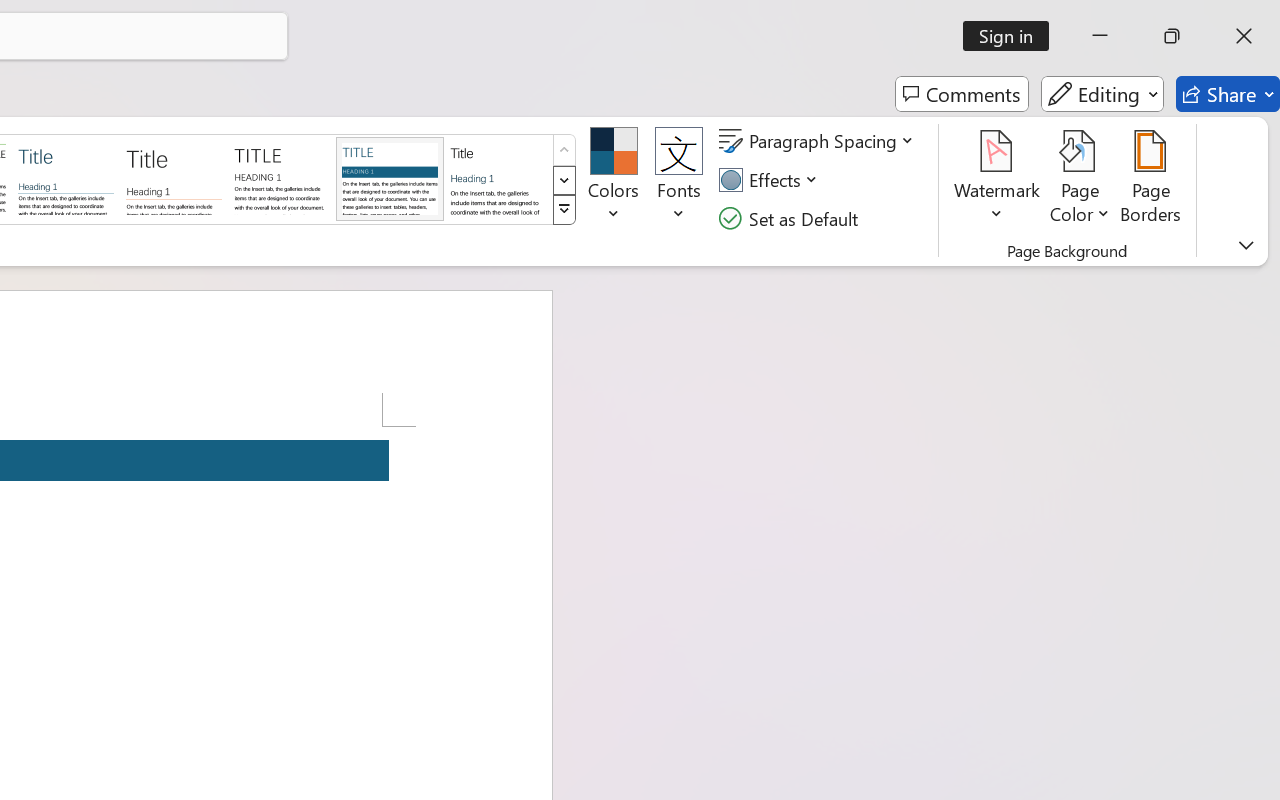 This screenshot has width=1280, height=800. I want to click on Page Color, so click(1080, 180).